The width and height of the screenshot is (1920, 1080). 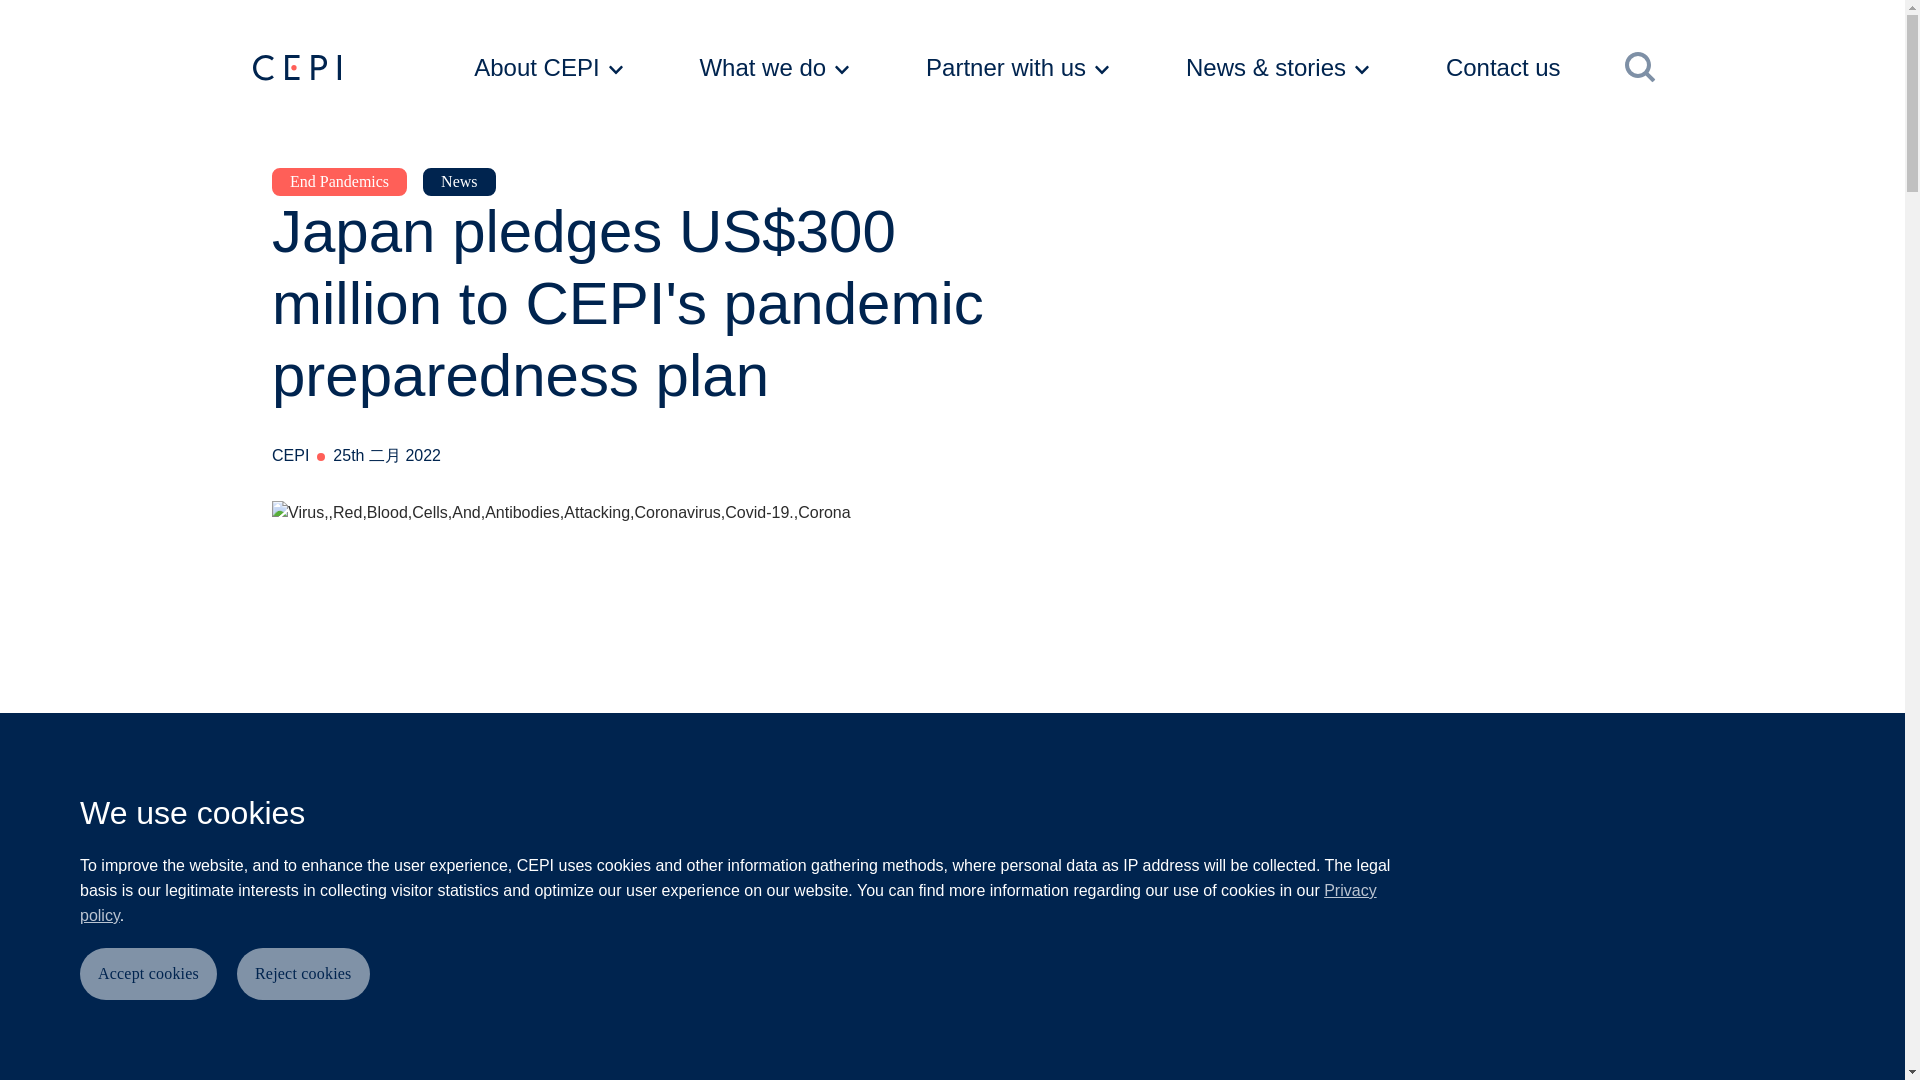 I want to click on Contact us, so click(x=1525, y=68).